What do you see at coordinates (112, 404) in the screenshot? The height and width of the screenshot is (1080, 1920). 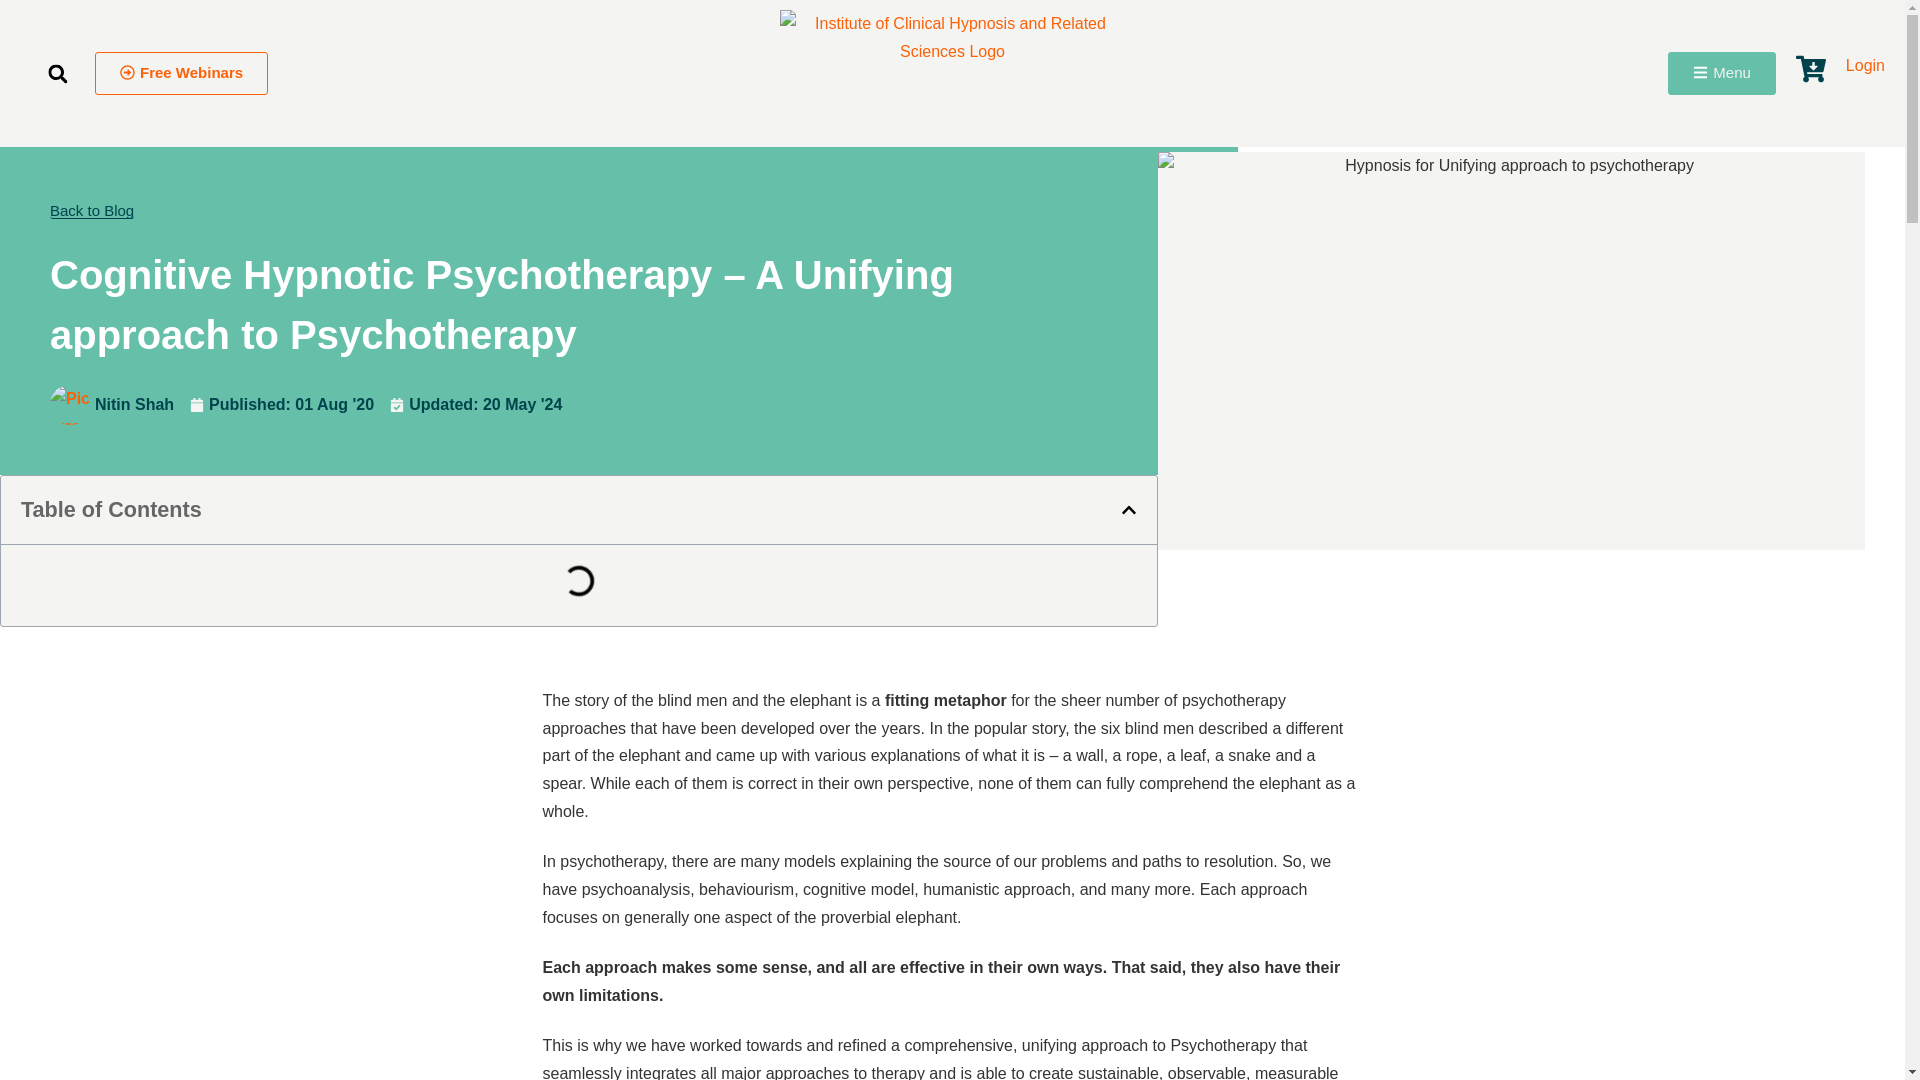 I see `Nitin Shah` at bounding box center [112, 404].